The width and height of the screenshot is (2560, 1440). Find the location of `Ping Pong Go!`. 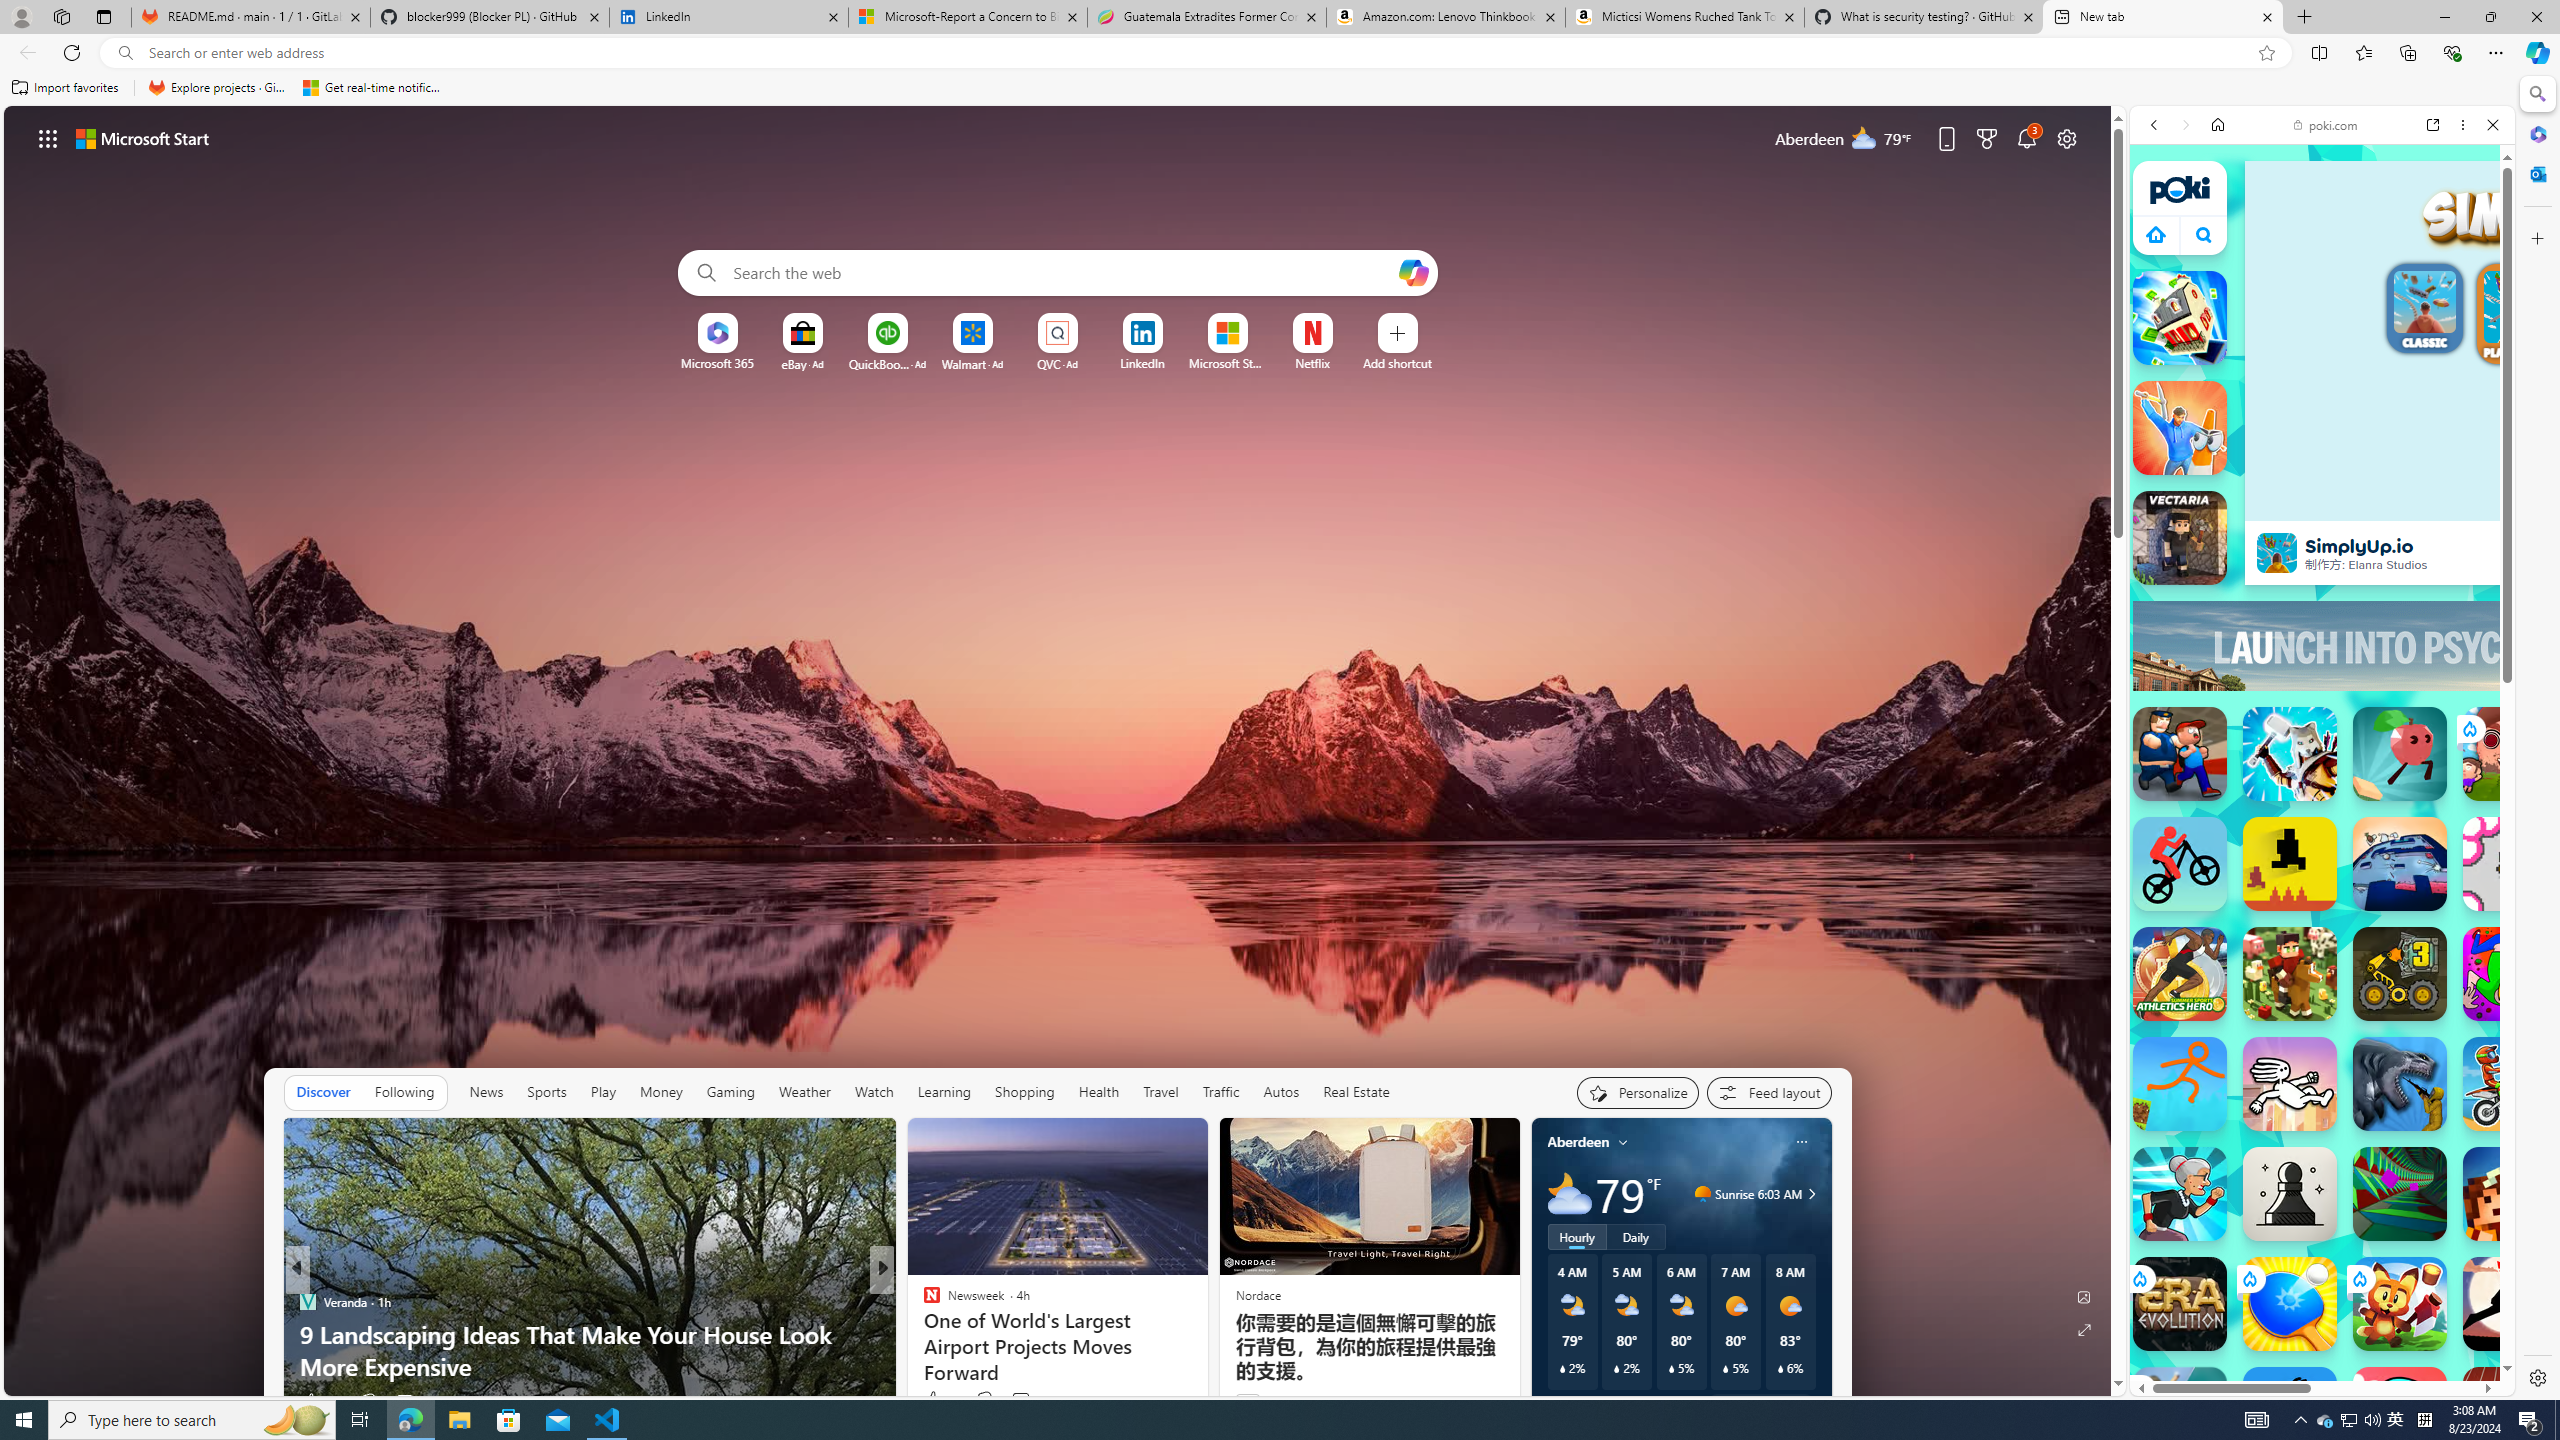

Ping Pong Go! is located at coordinates (2290, 1304).